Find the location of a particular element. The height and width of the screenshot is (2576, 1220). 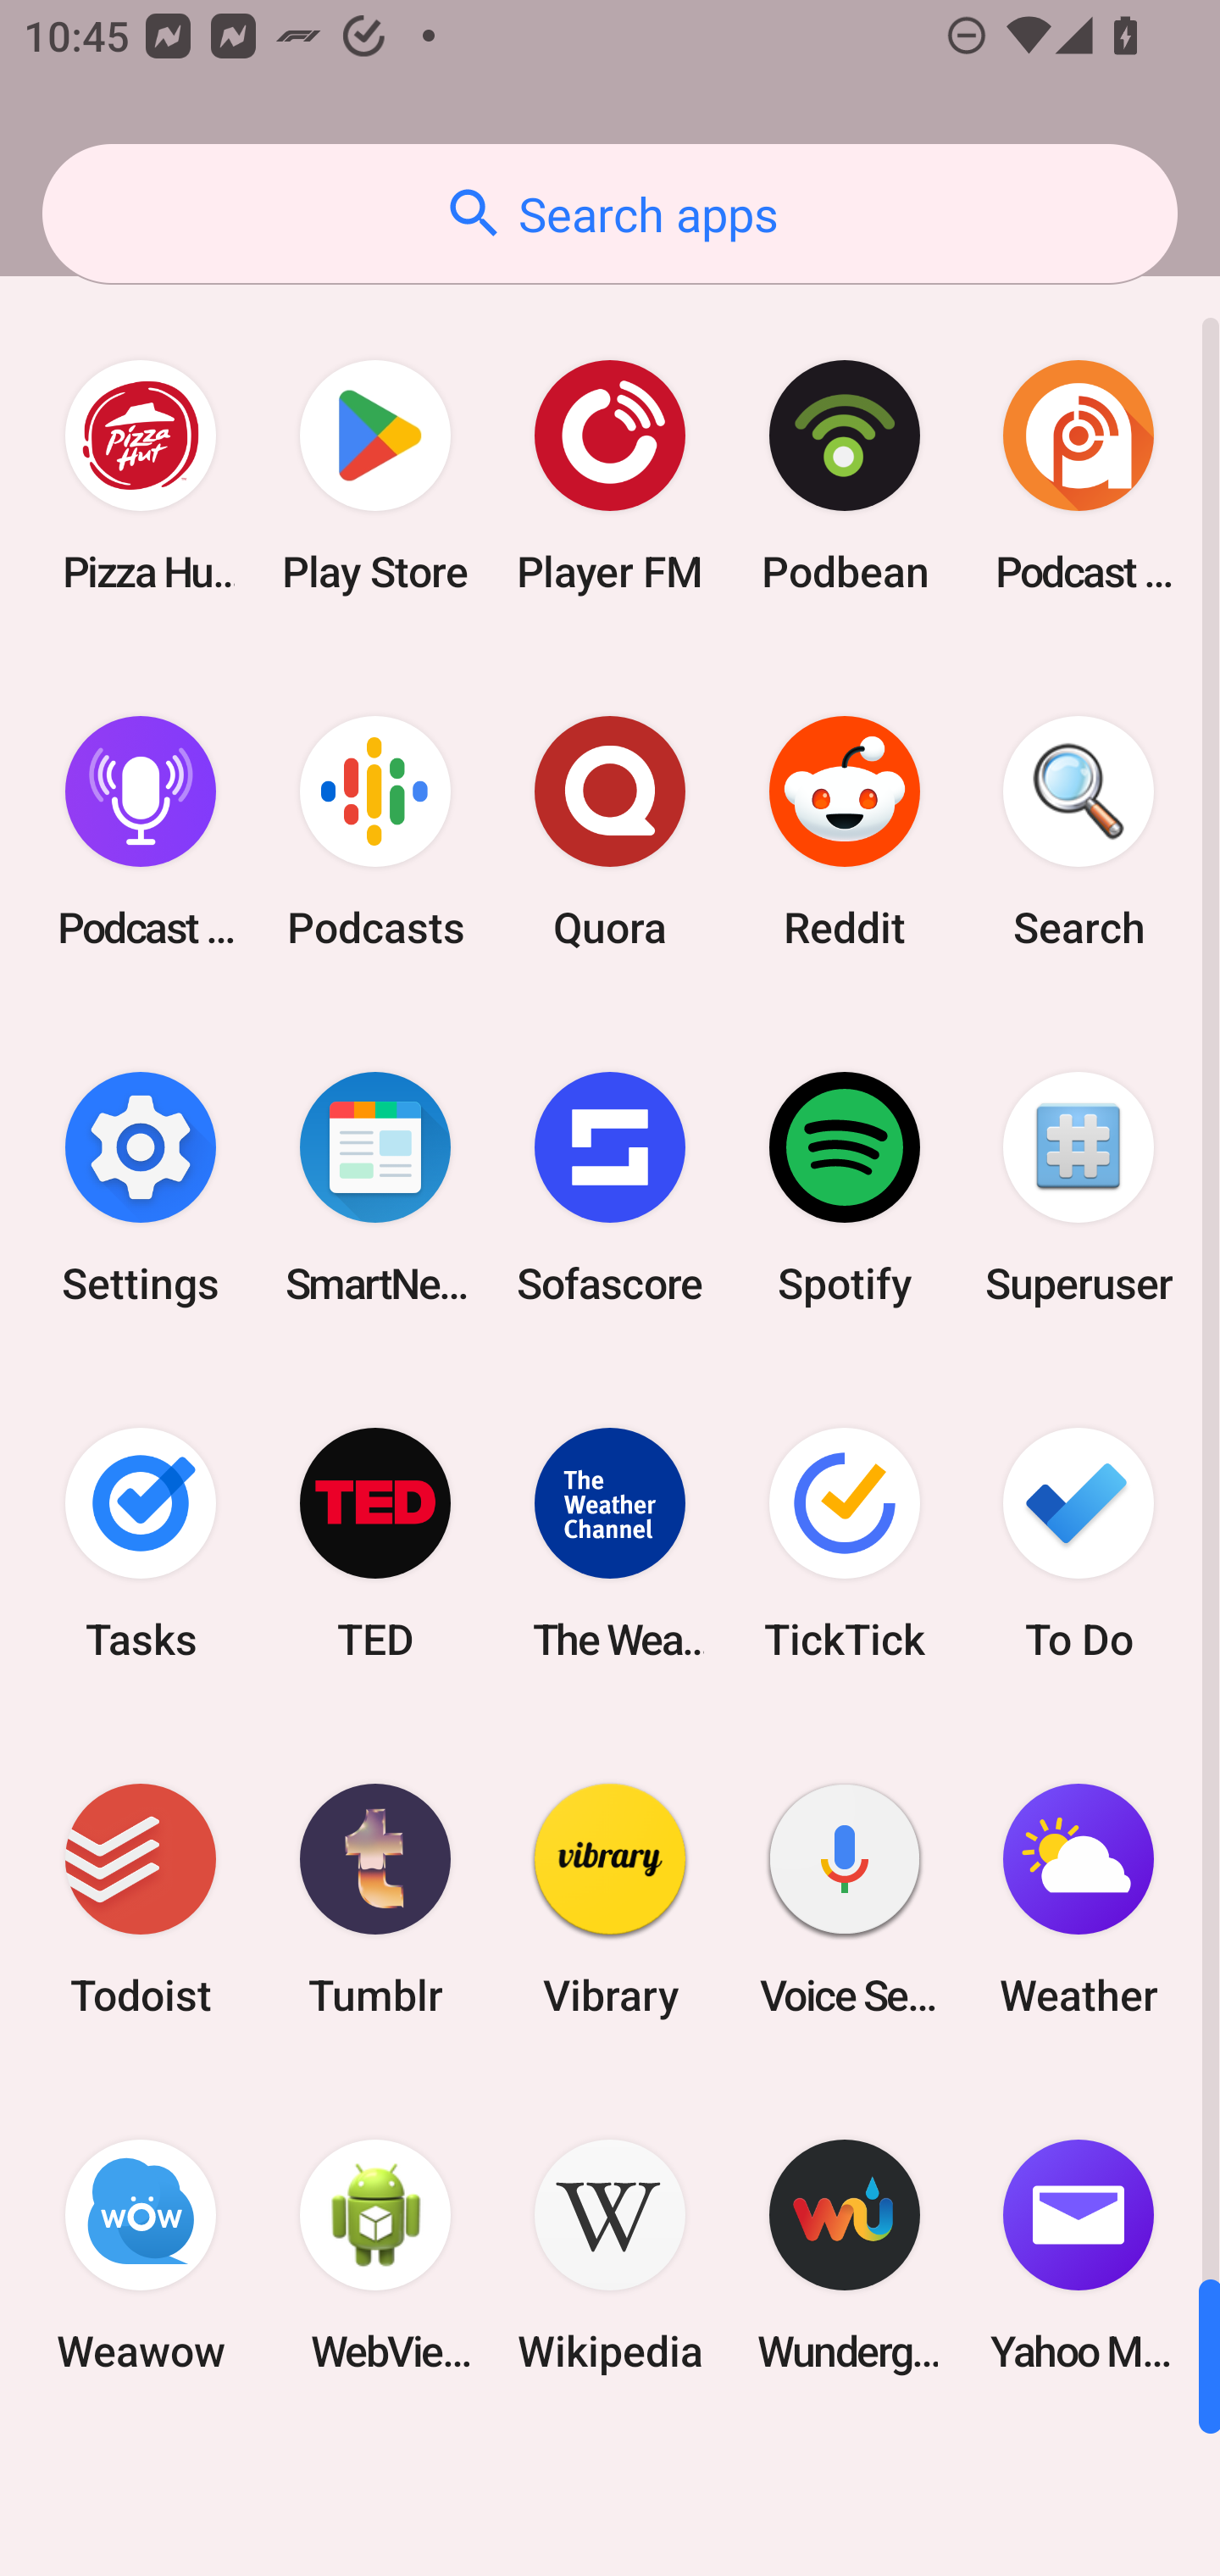

Weawow is located at coordinates (141, 2256).